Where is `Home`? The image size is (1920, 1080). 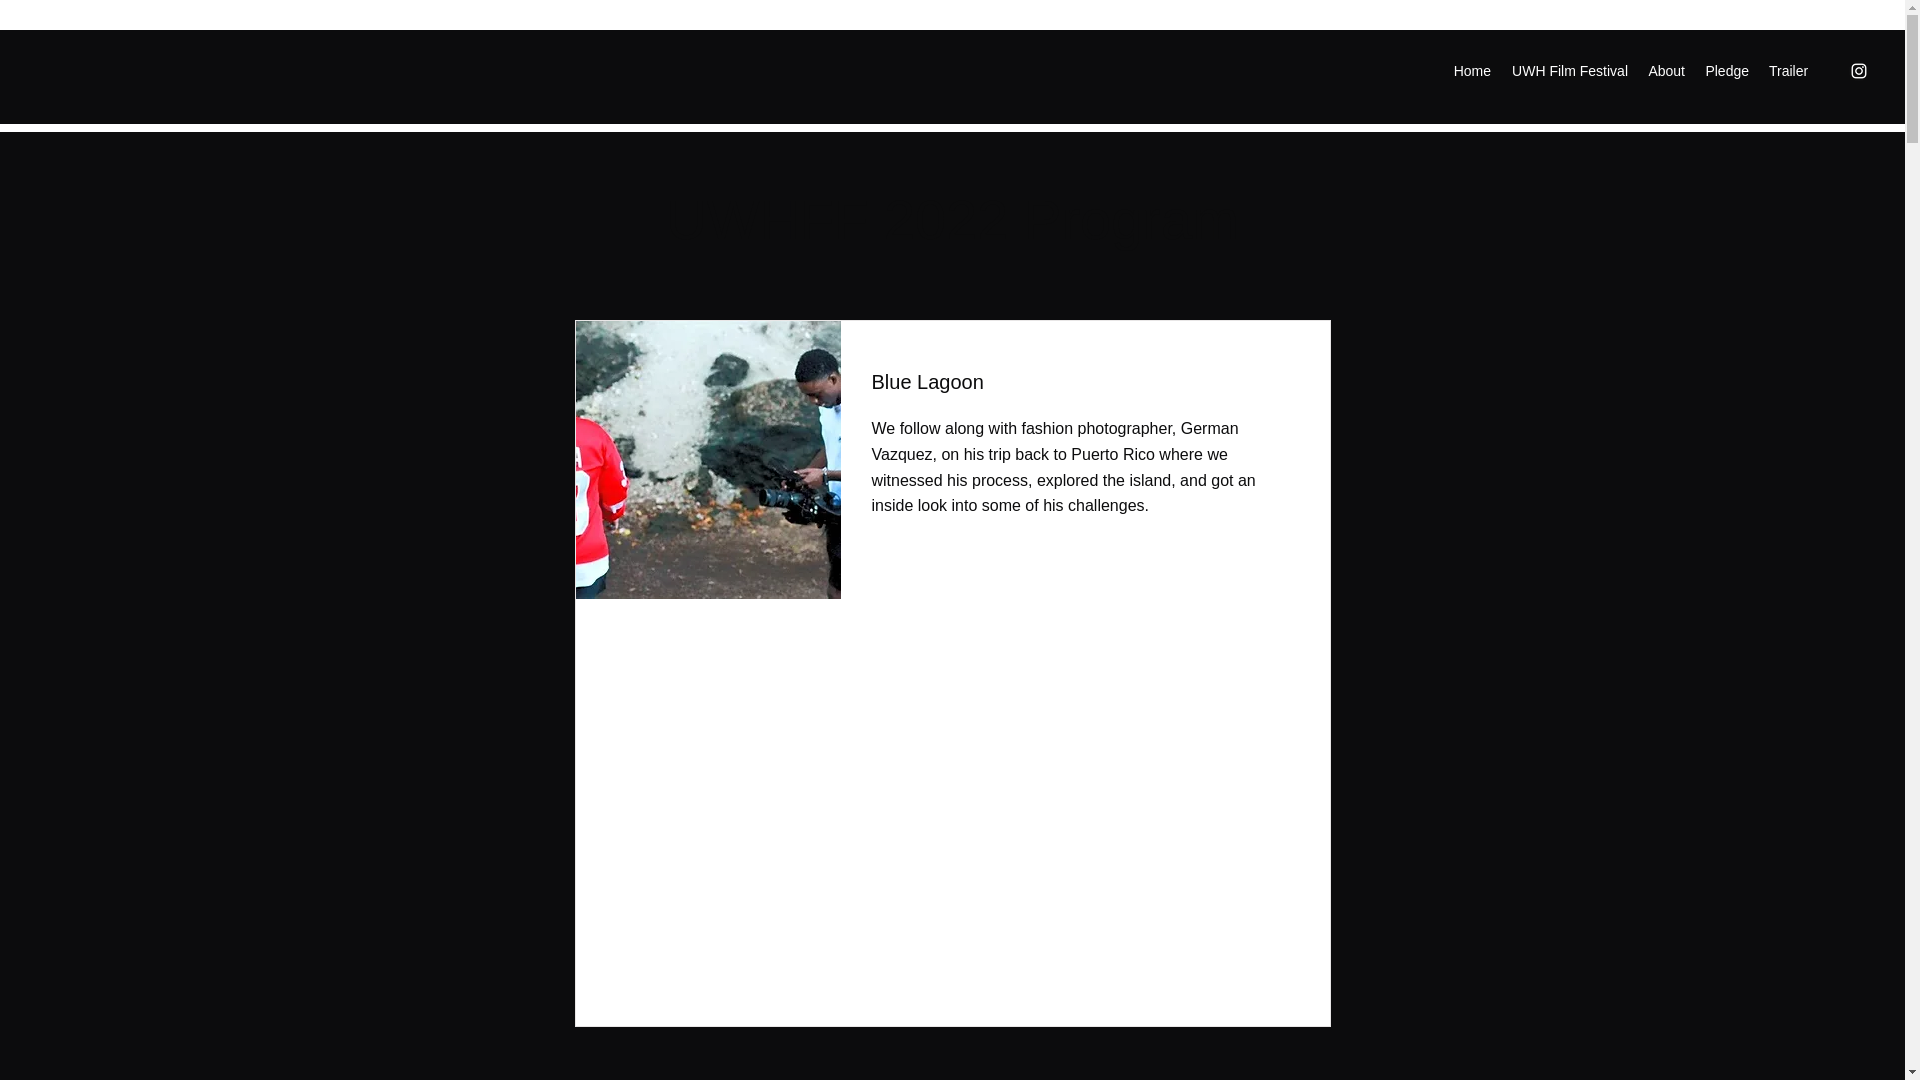
Home is located at coordinates (1472, 71).